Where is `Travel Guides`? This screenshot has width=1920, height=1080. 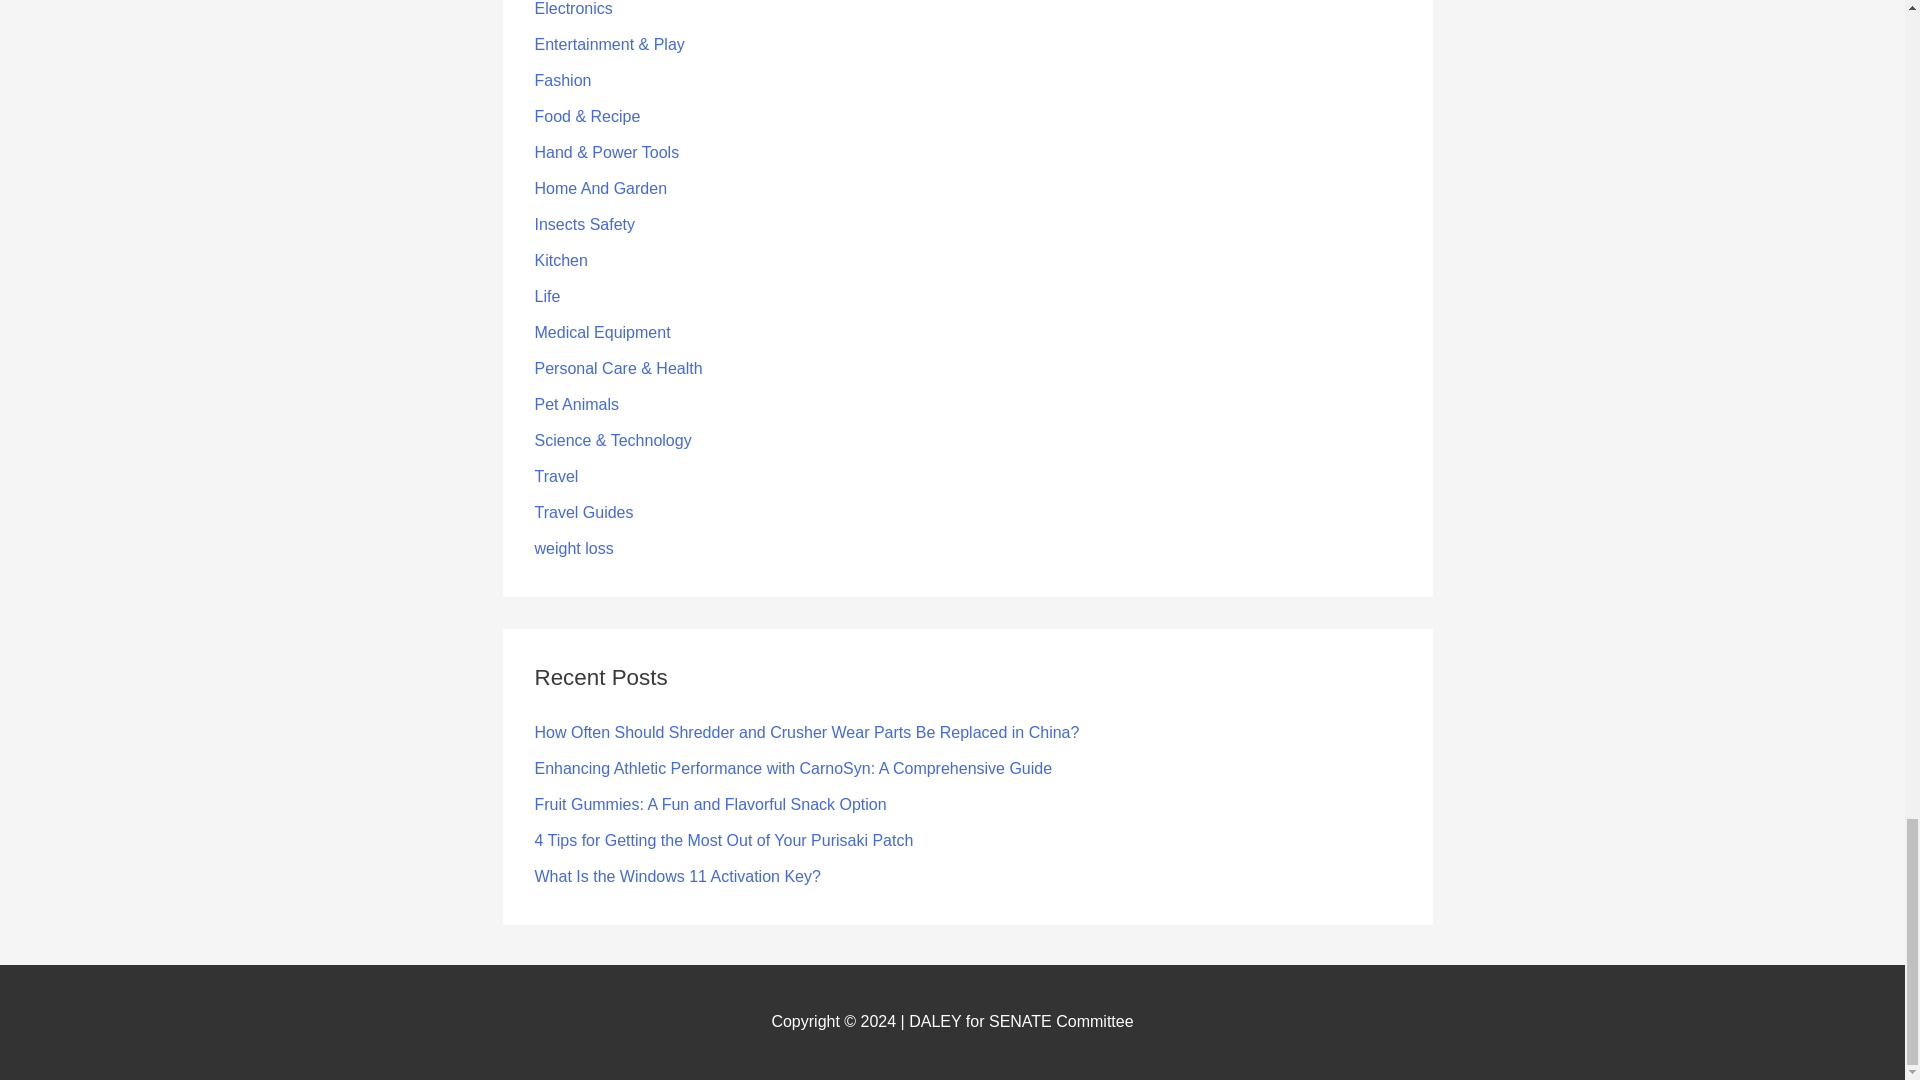 Travel Guides is located at coordinates (583, 512).